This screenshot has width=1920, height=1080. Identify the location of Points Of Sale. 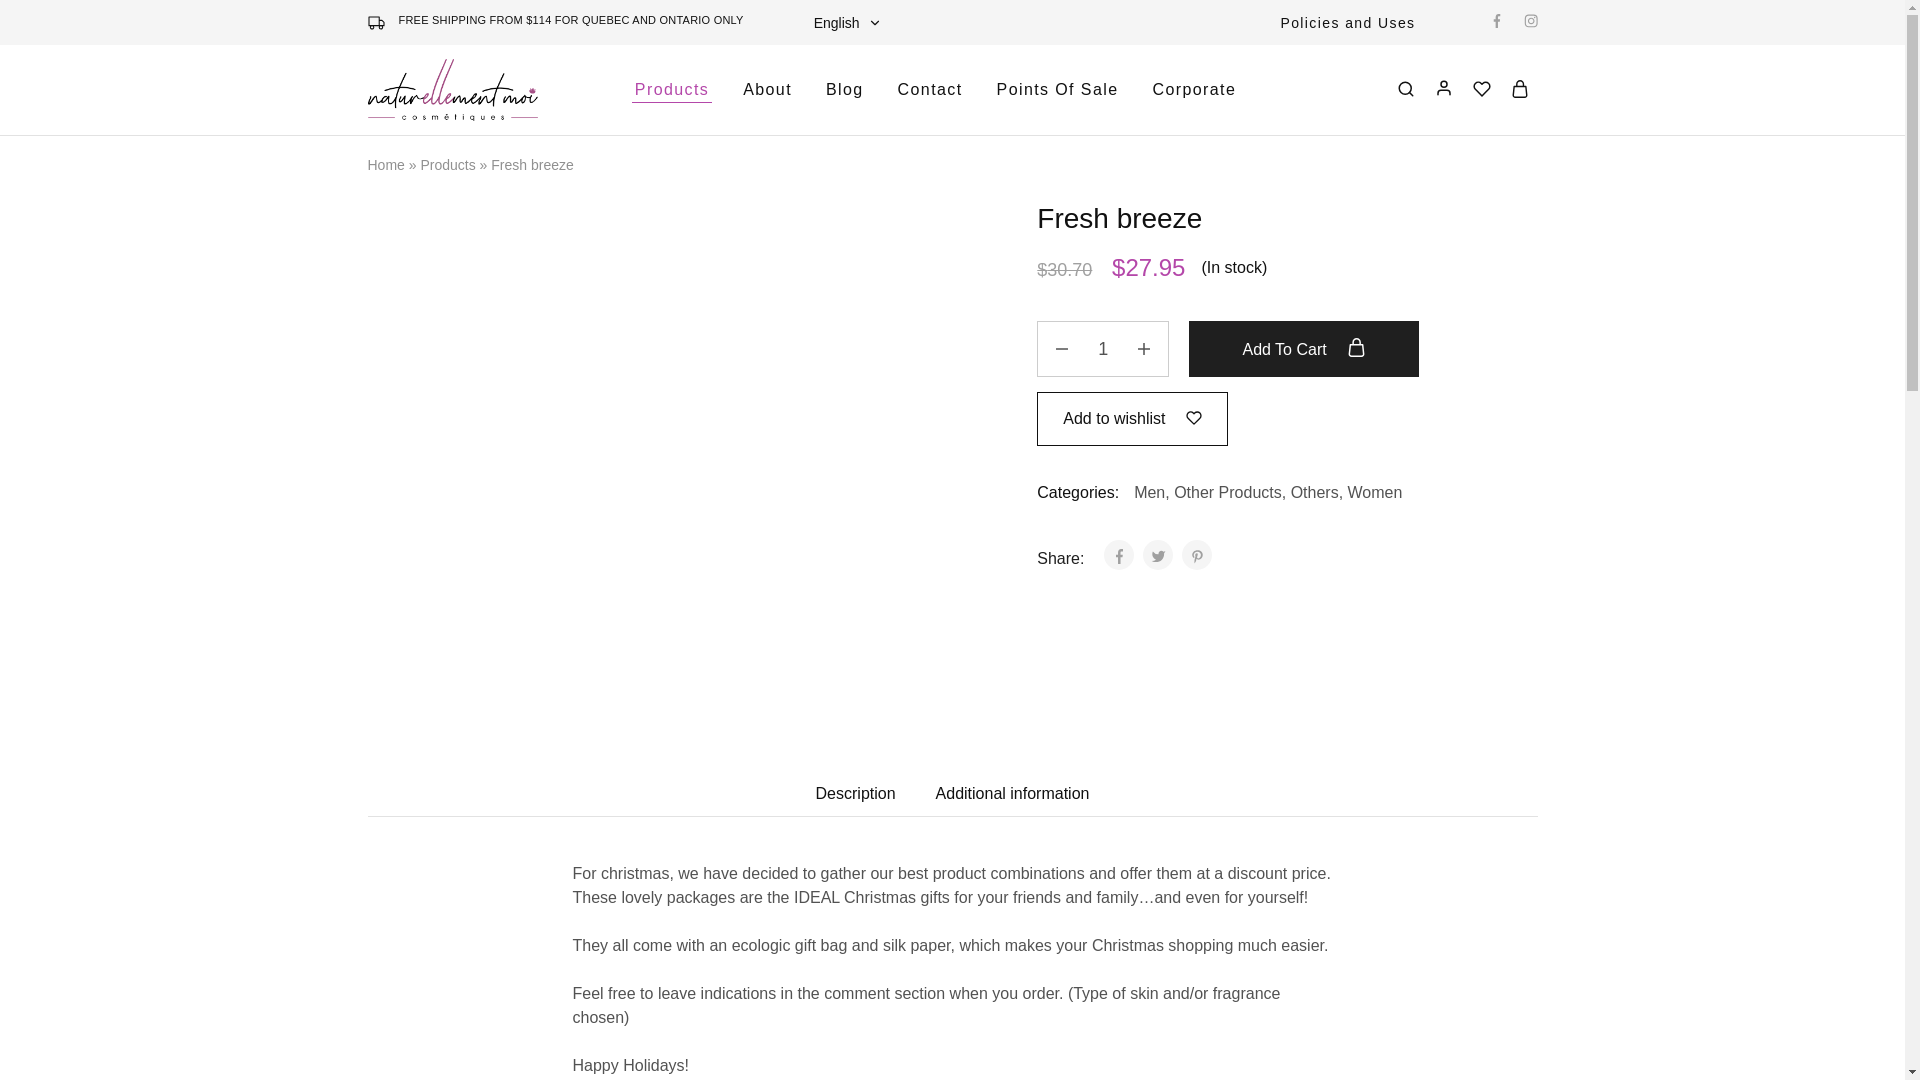
(1058, 90).